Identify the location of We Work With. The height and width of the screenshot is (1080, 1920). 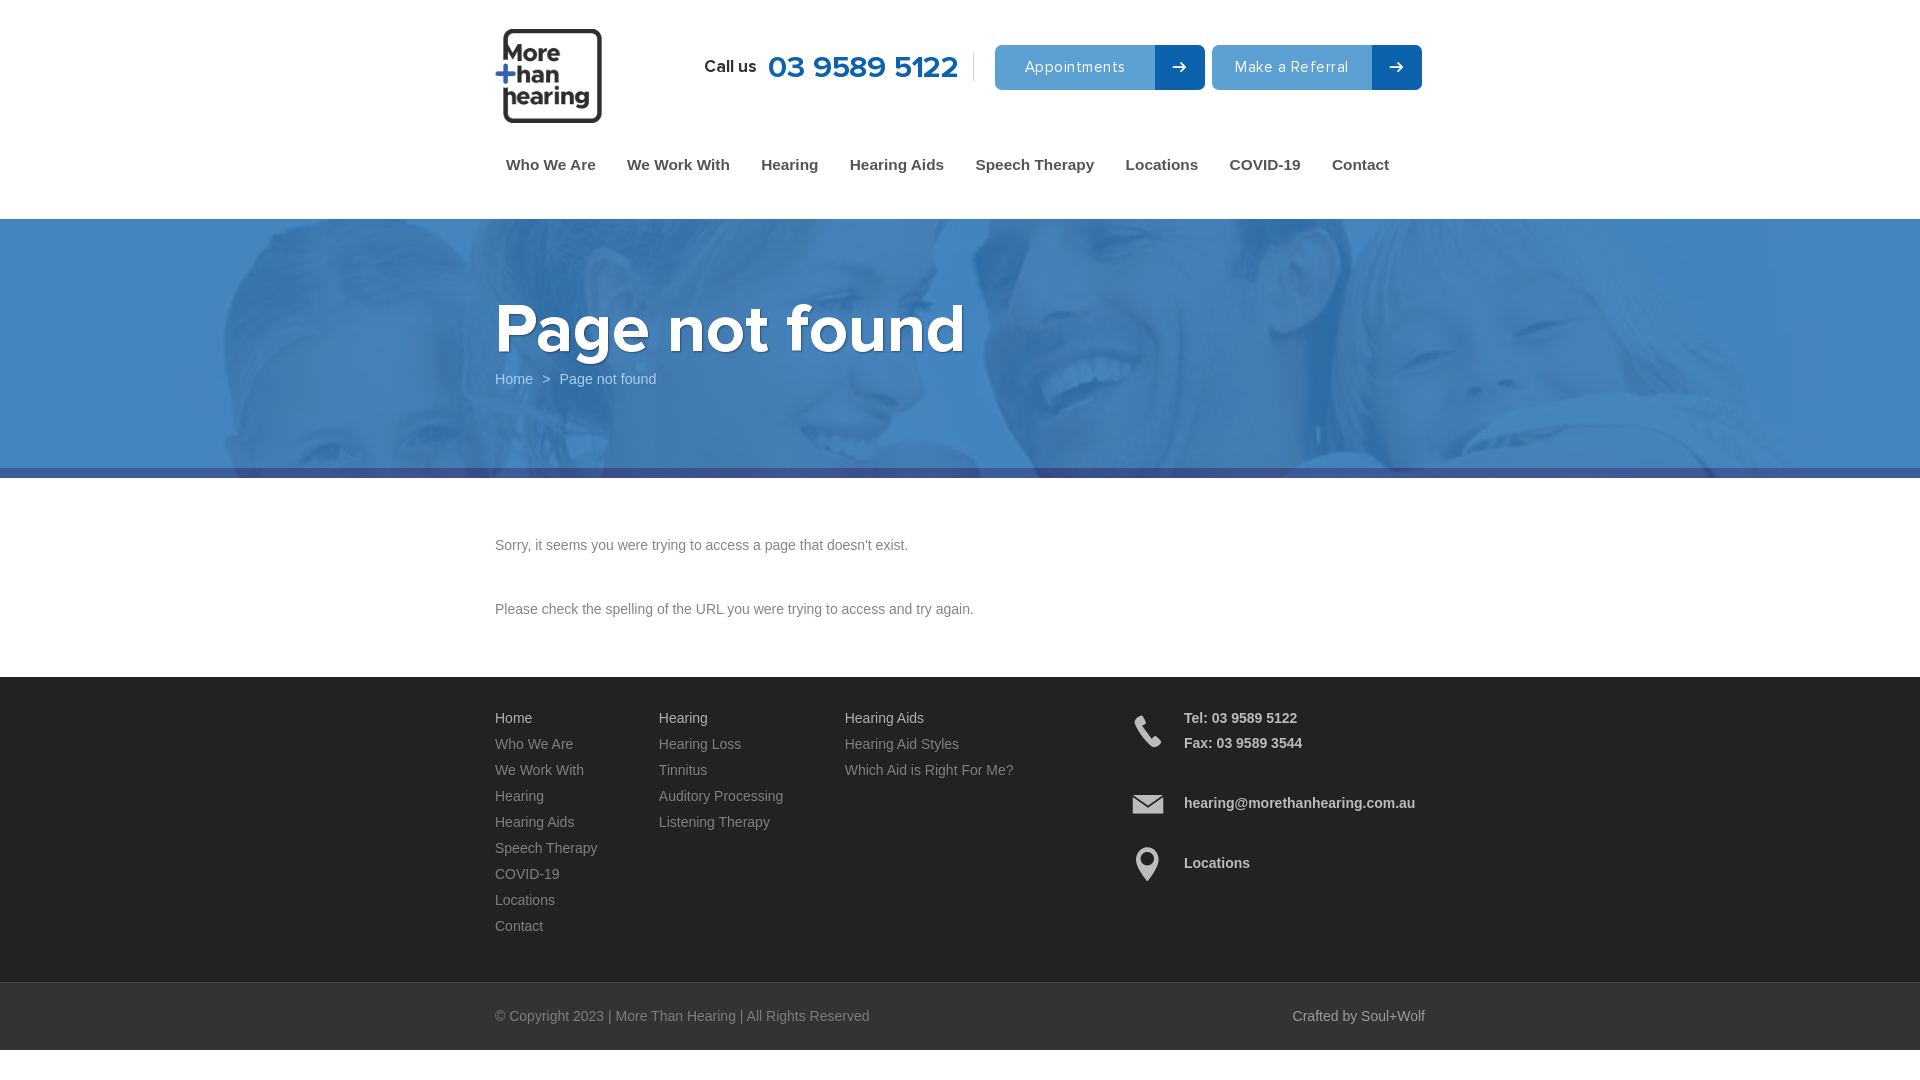
(678, 165).